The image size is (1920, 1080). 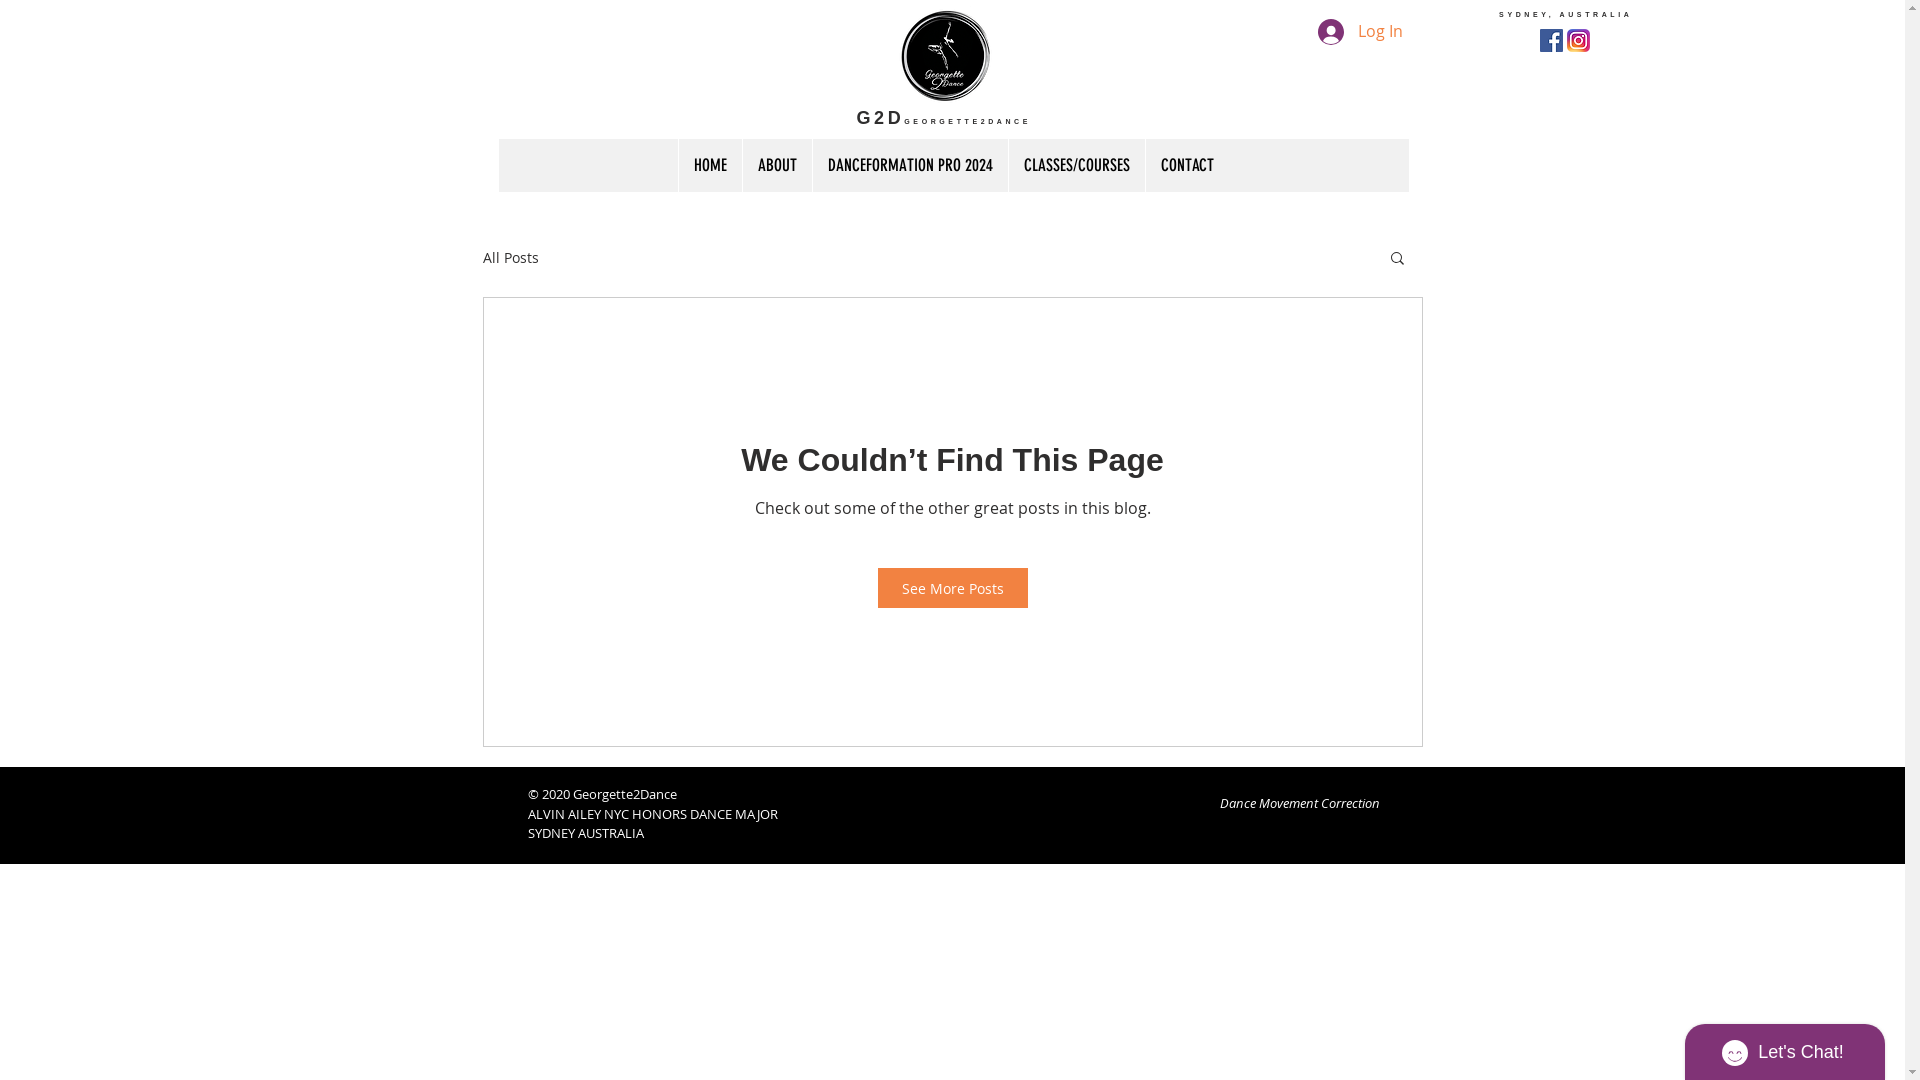 What do you see at coordinates (944, 118) in the screenshot?
I see `G2DGEORGETTE2DANCE` at bounding box center [944, 118].